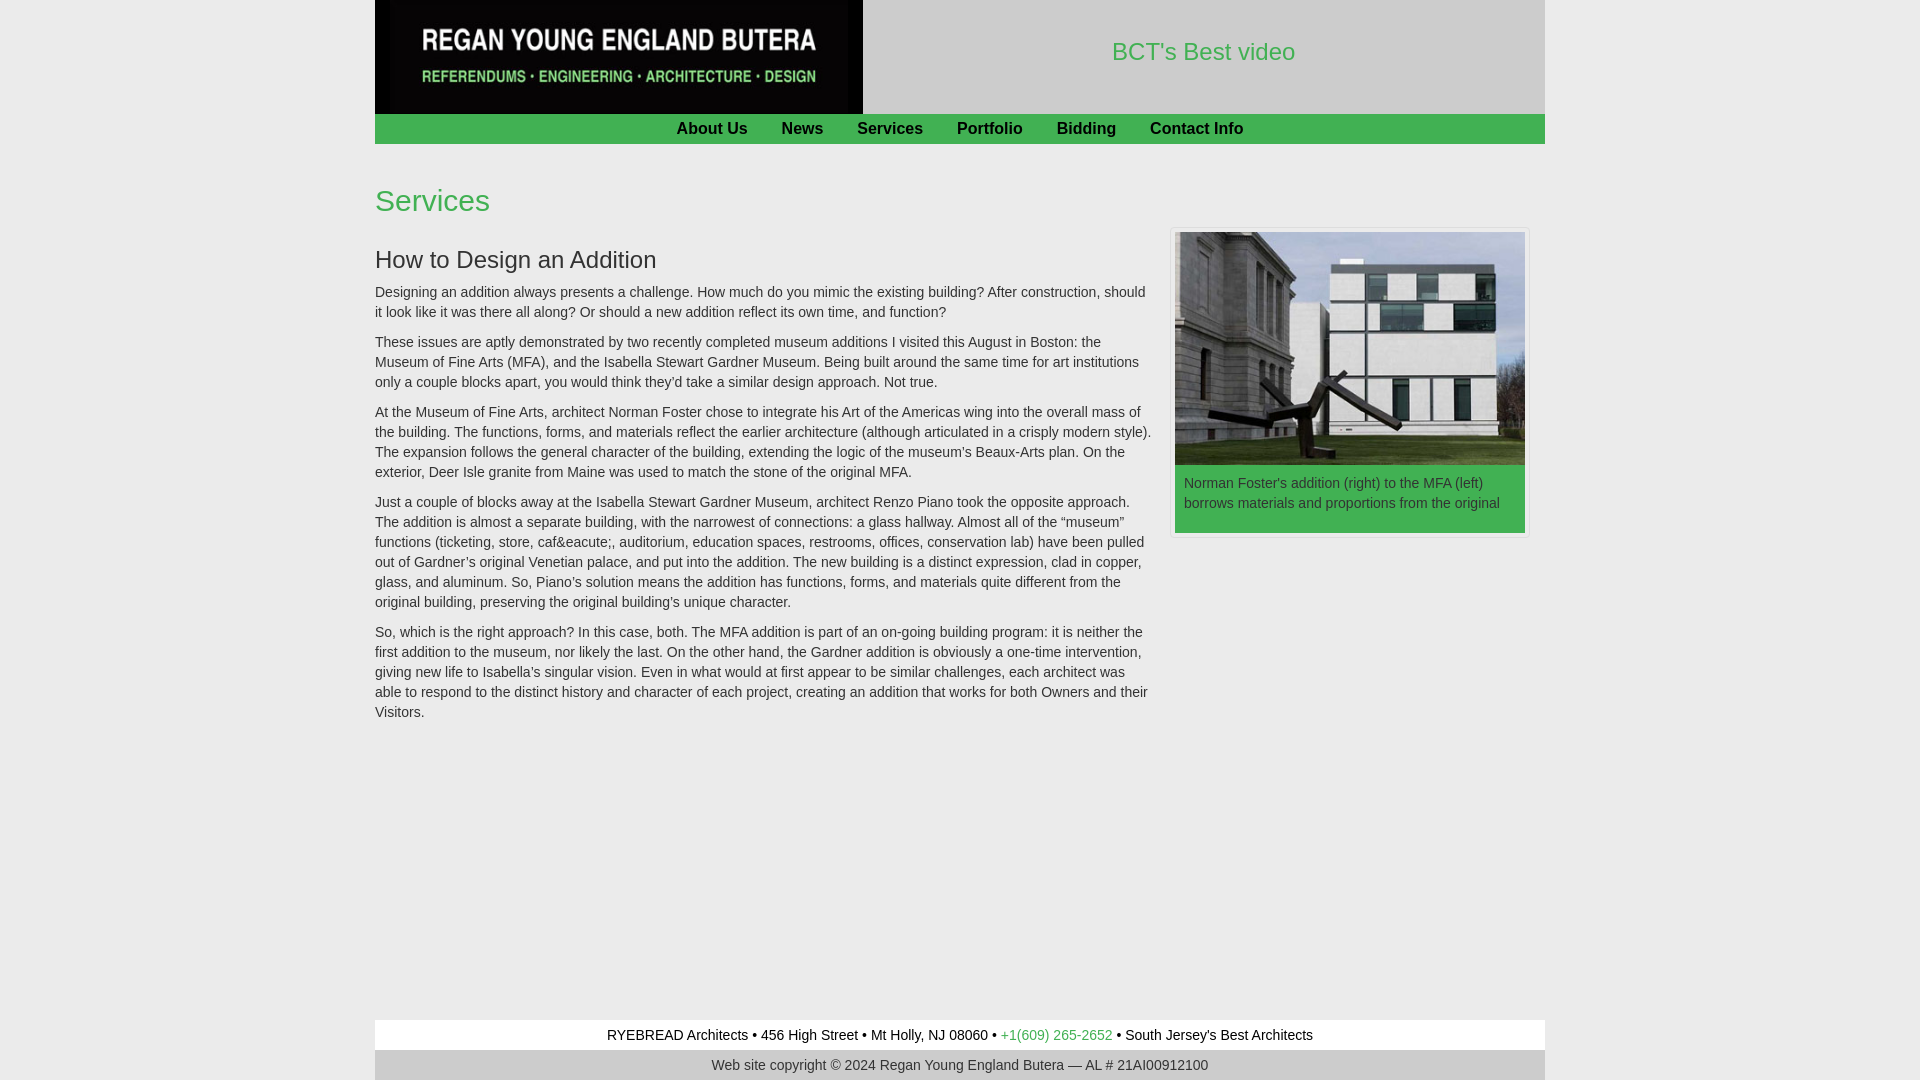 The height and width of the screenshot is (1080, 1920). Describe the element at coordinates (990, 128) in the screenshot. I see `Portfolio` at that location.